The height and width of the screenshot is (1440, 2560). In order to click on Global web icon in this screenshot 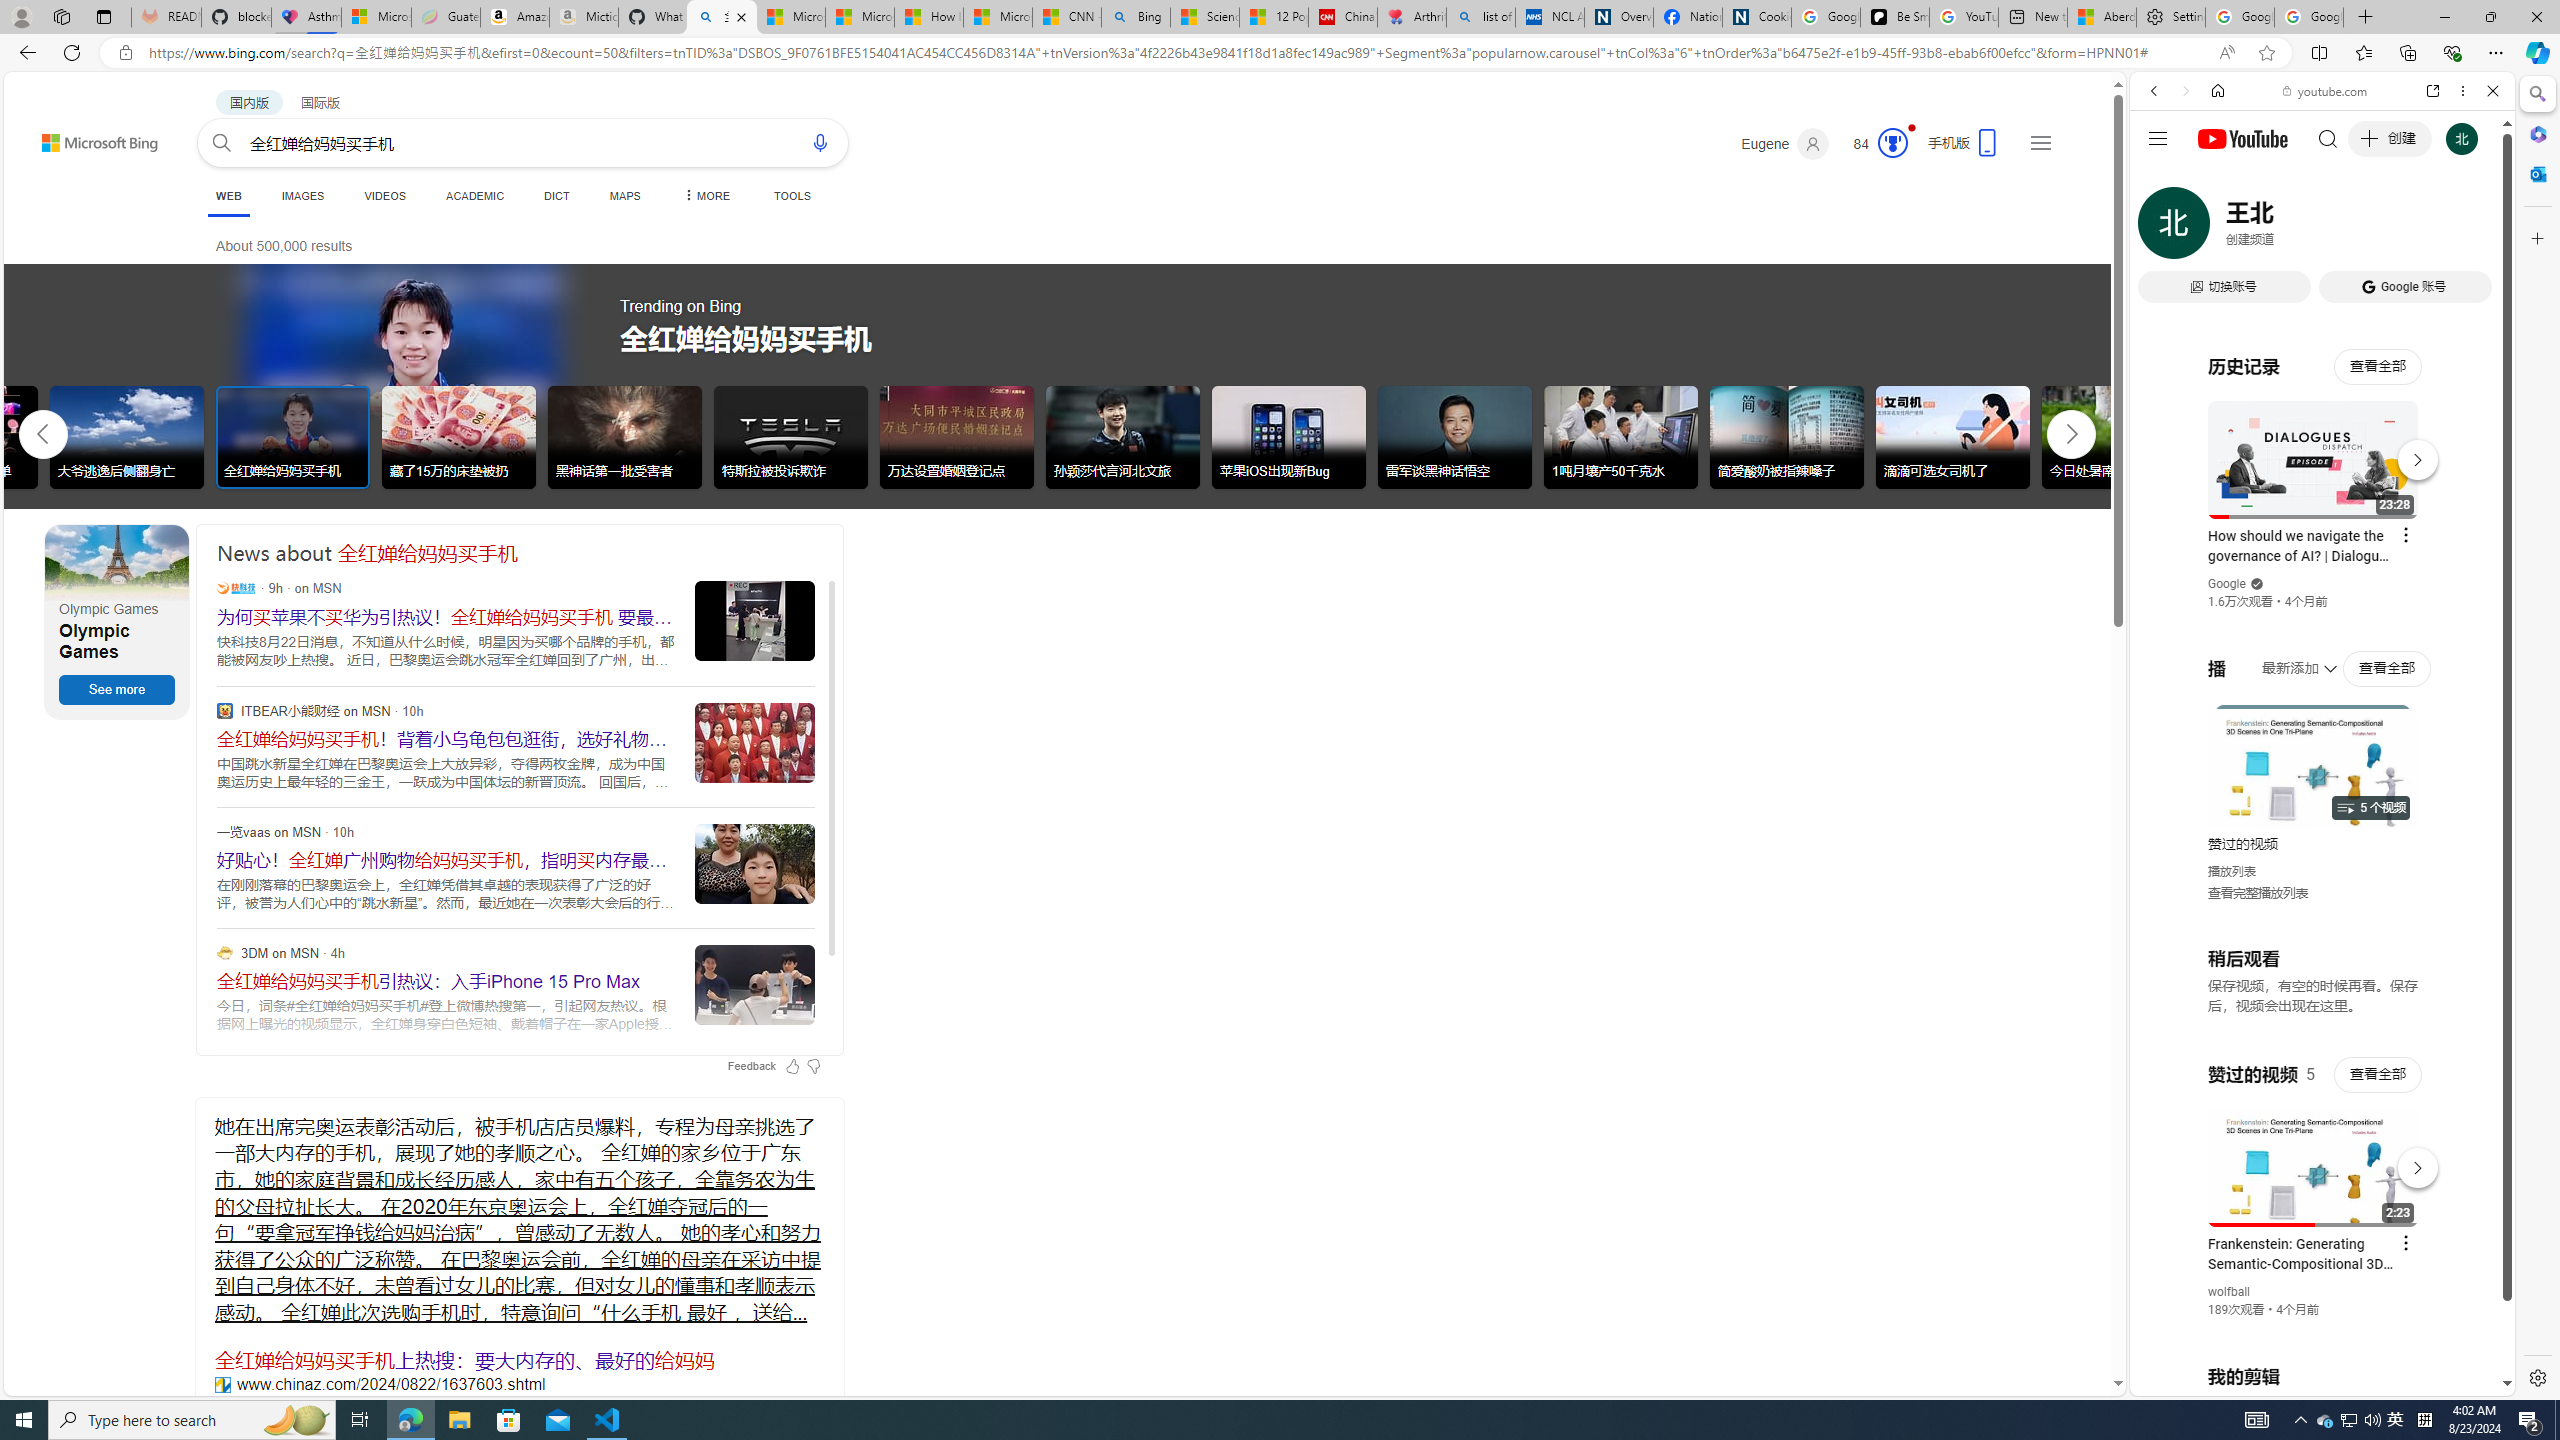, I will do `click(2168, 1152)`.